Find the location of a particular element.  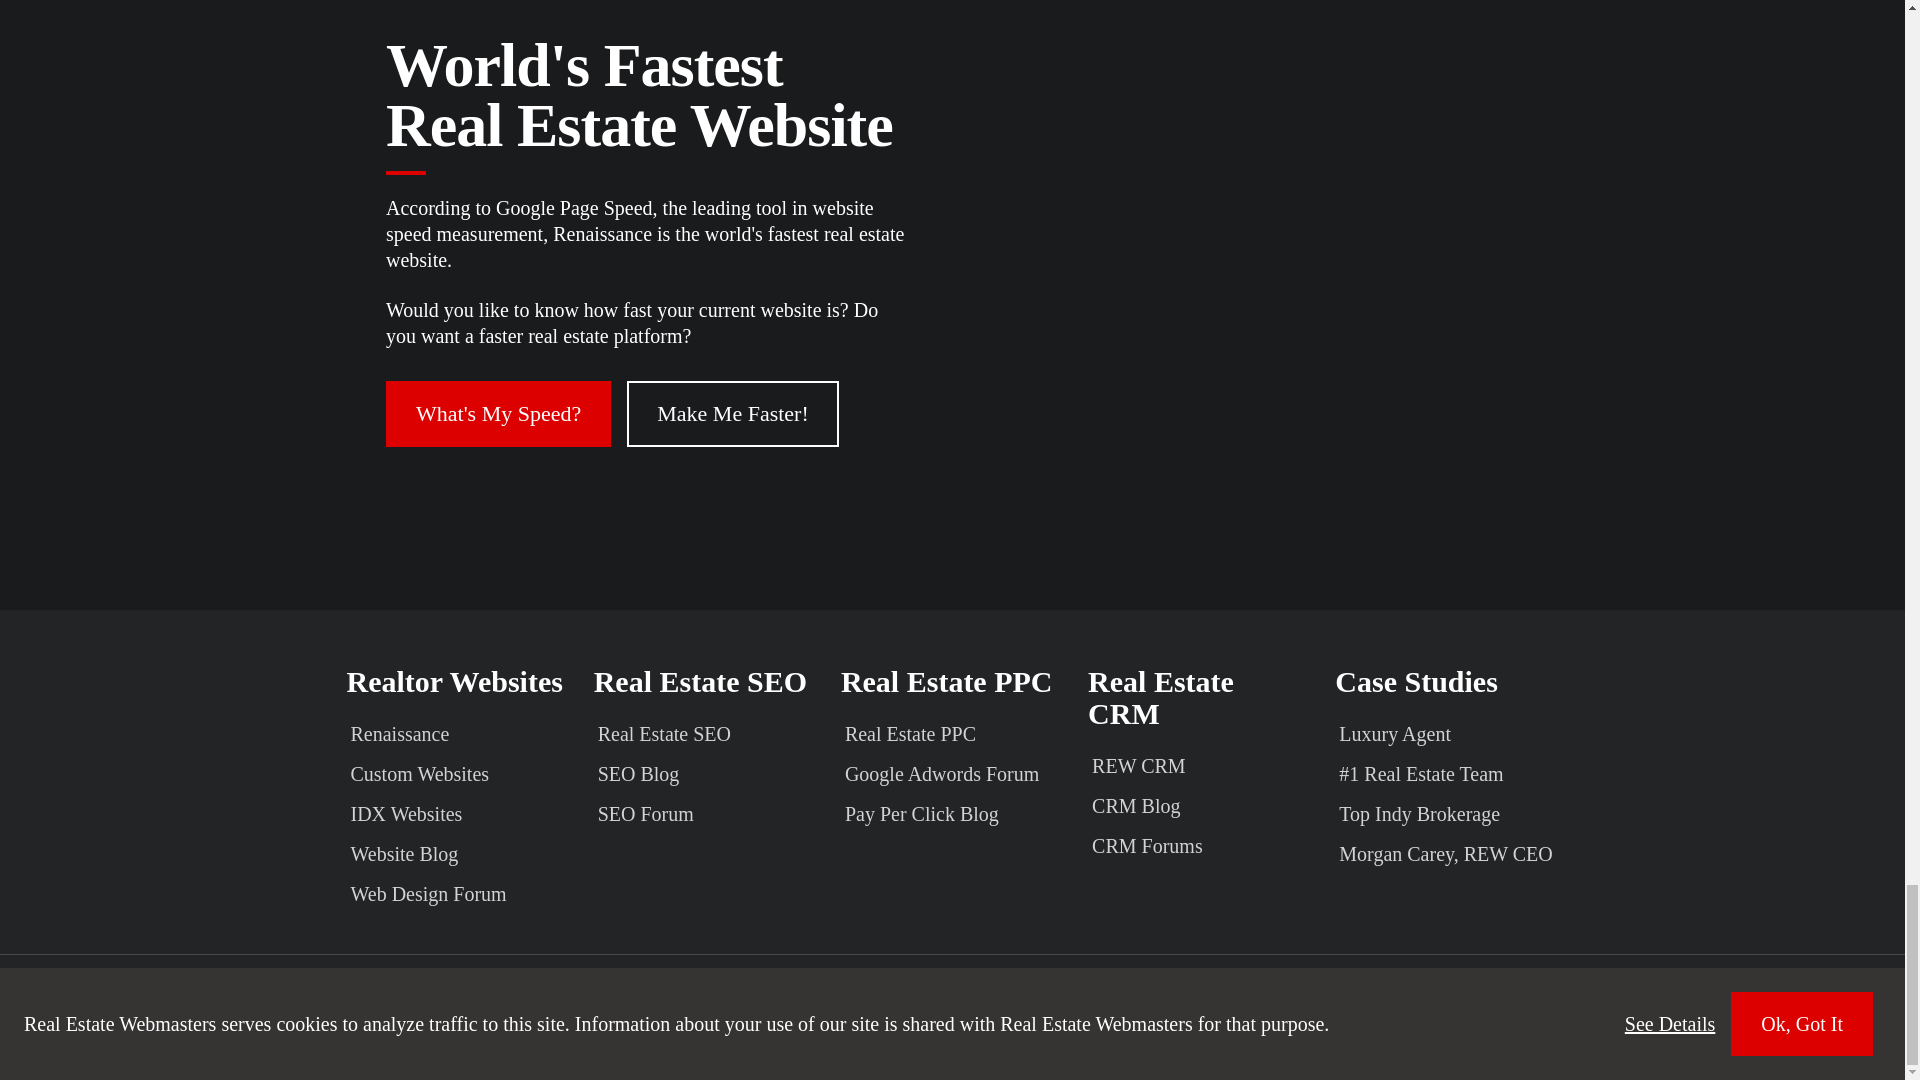

What's My Speed? is located at coordinates (498, 414).